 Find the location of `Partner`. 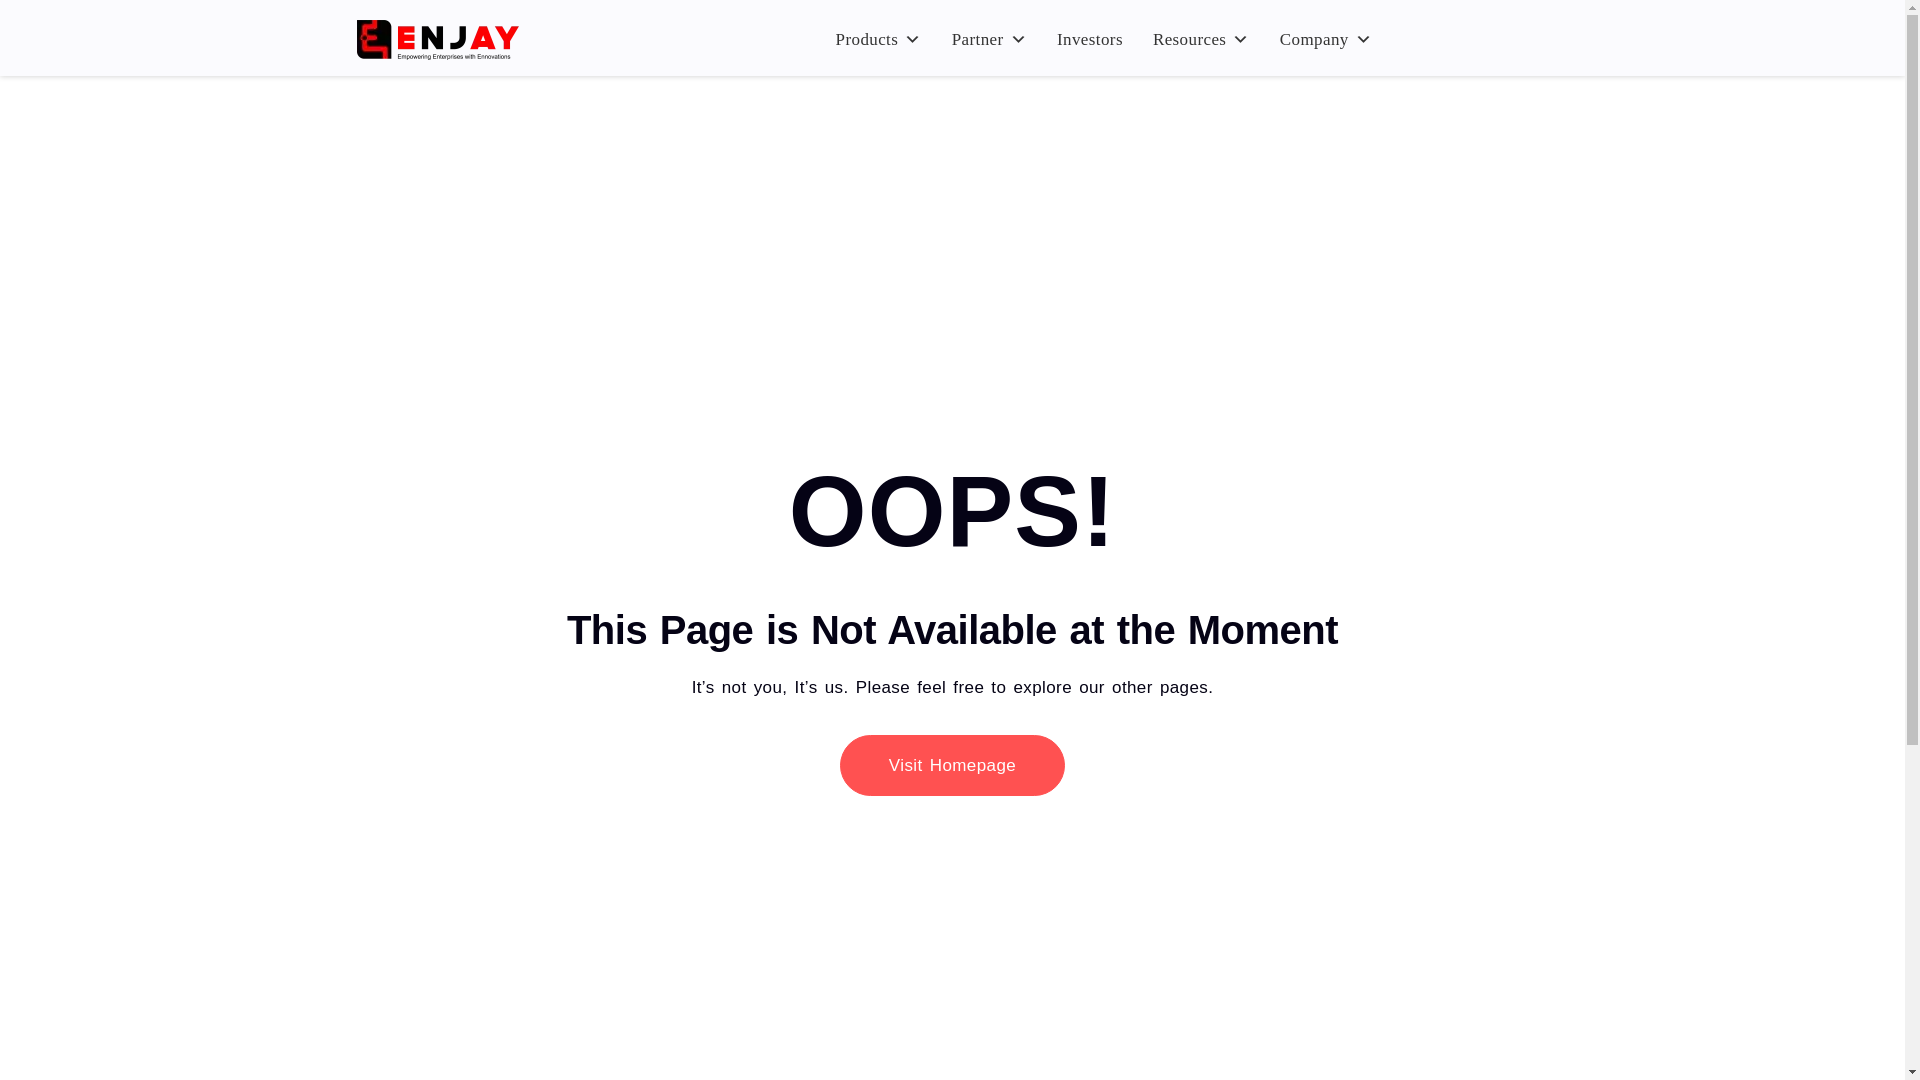

Partner is located at coordinates (989, 40).